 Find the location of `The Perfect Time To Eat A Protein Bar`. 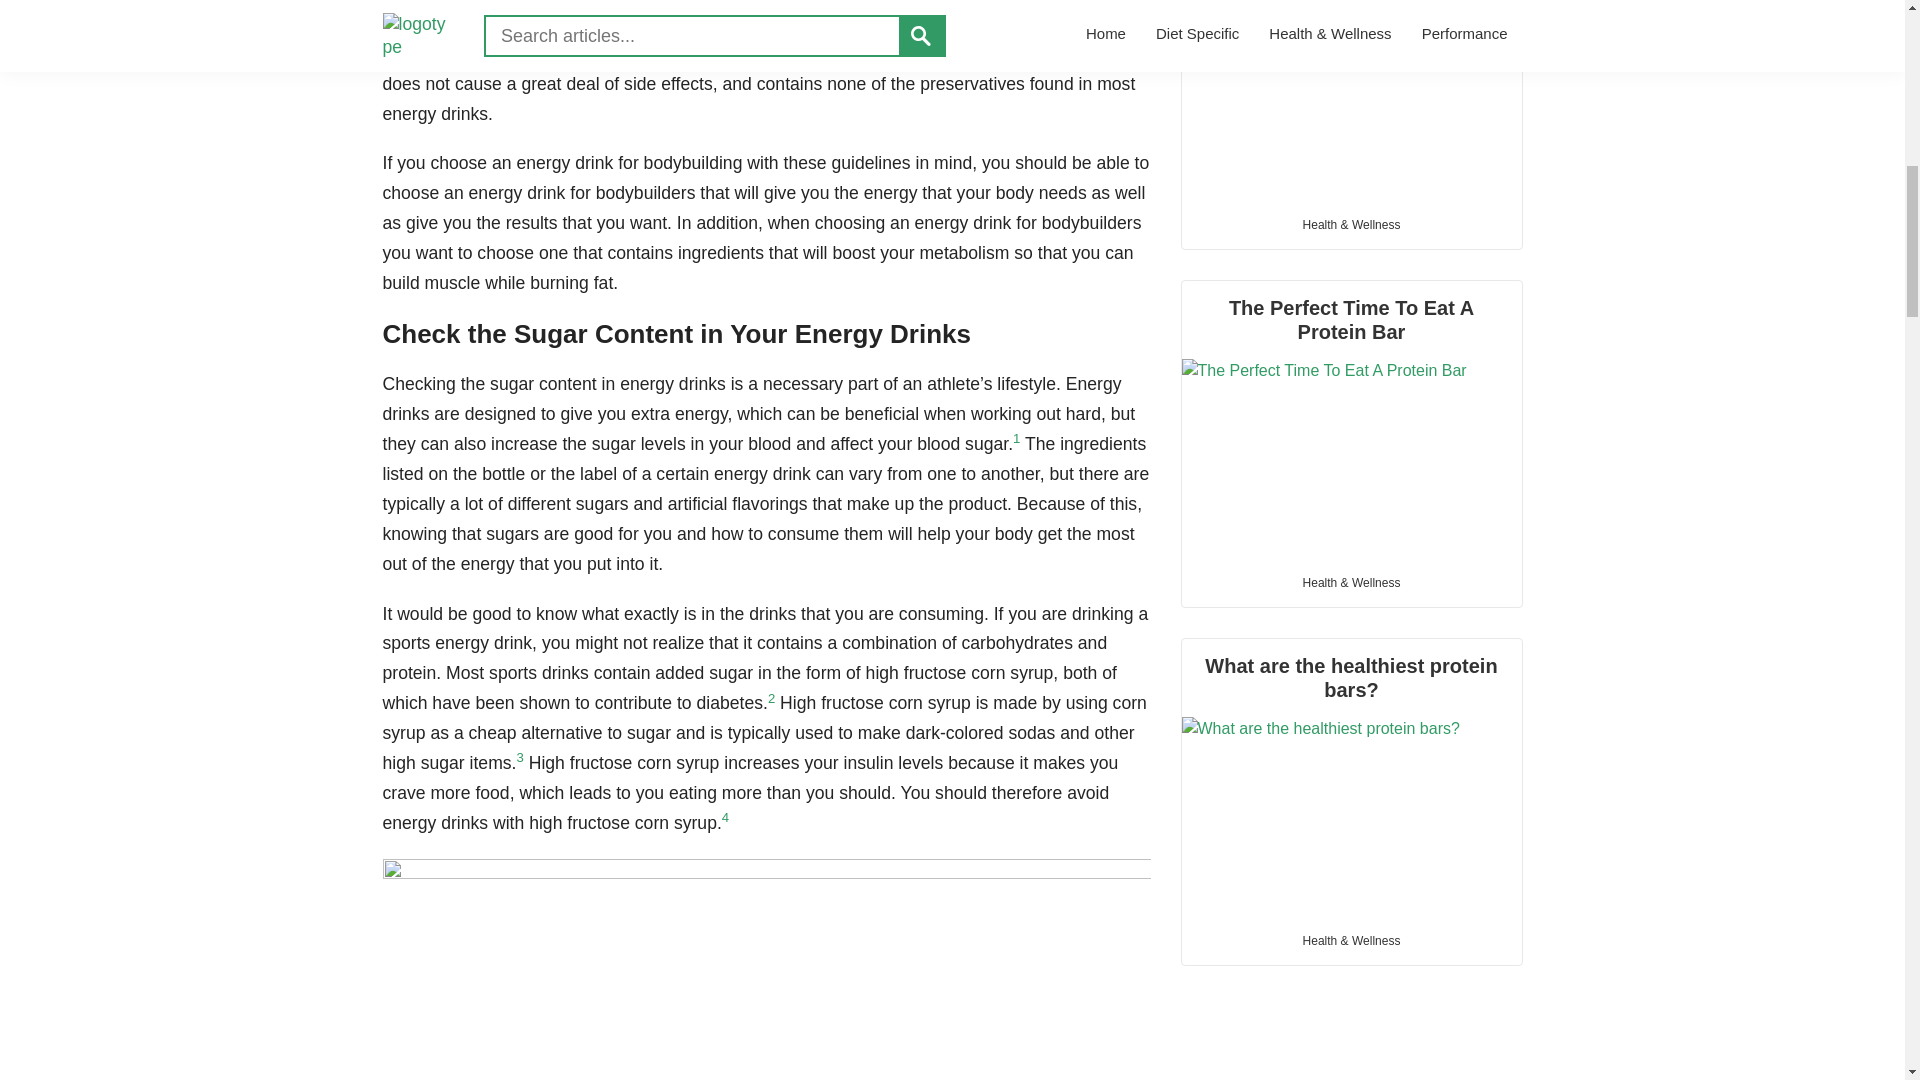

The Perfect Time To Eat A Protein Bar is located at coordinates (1352, 420).